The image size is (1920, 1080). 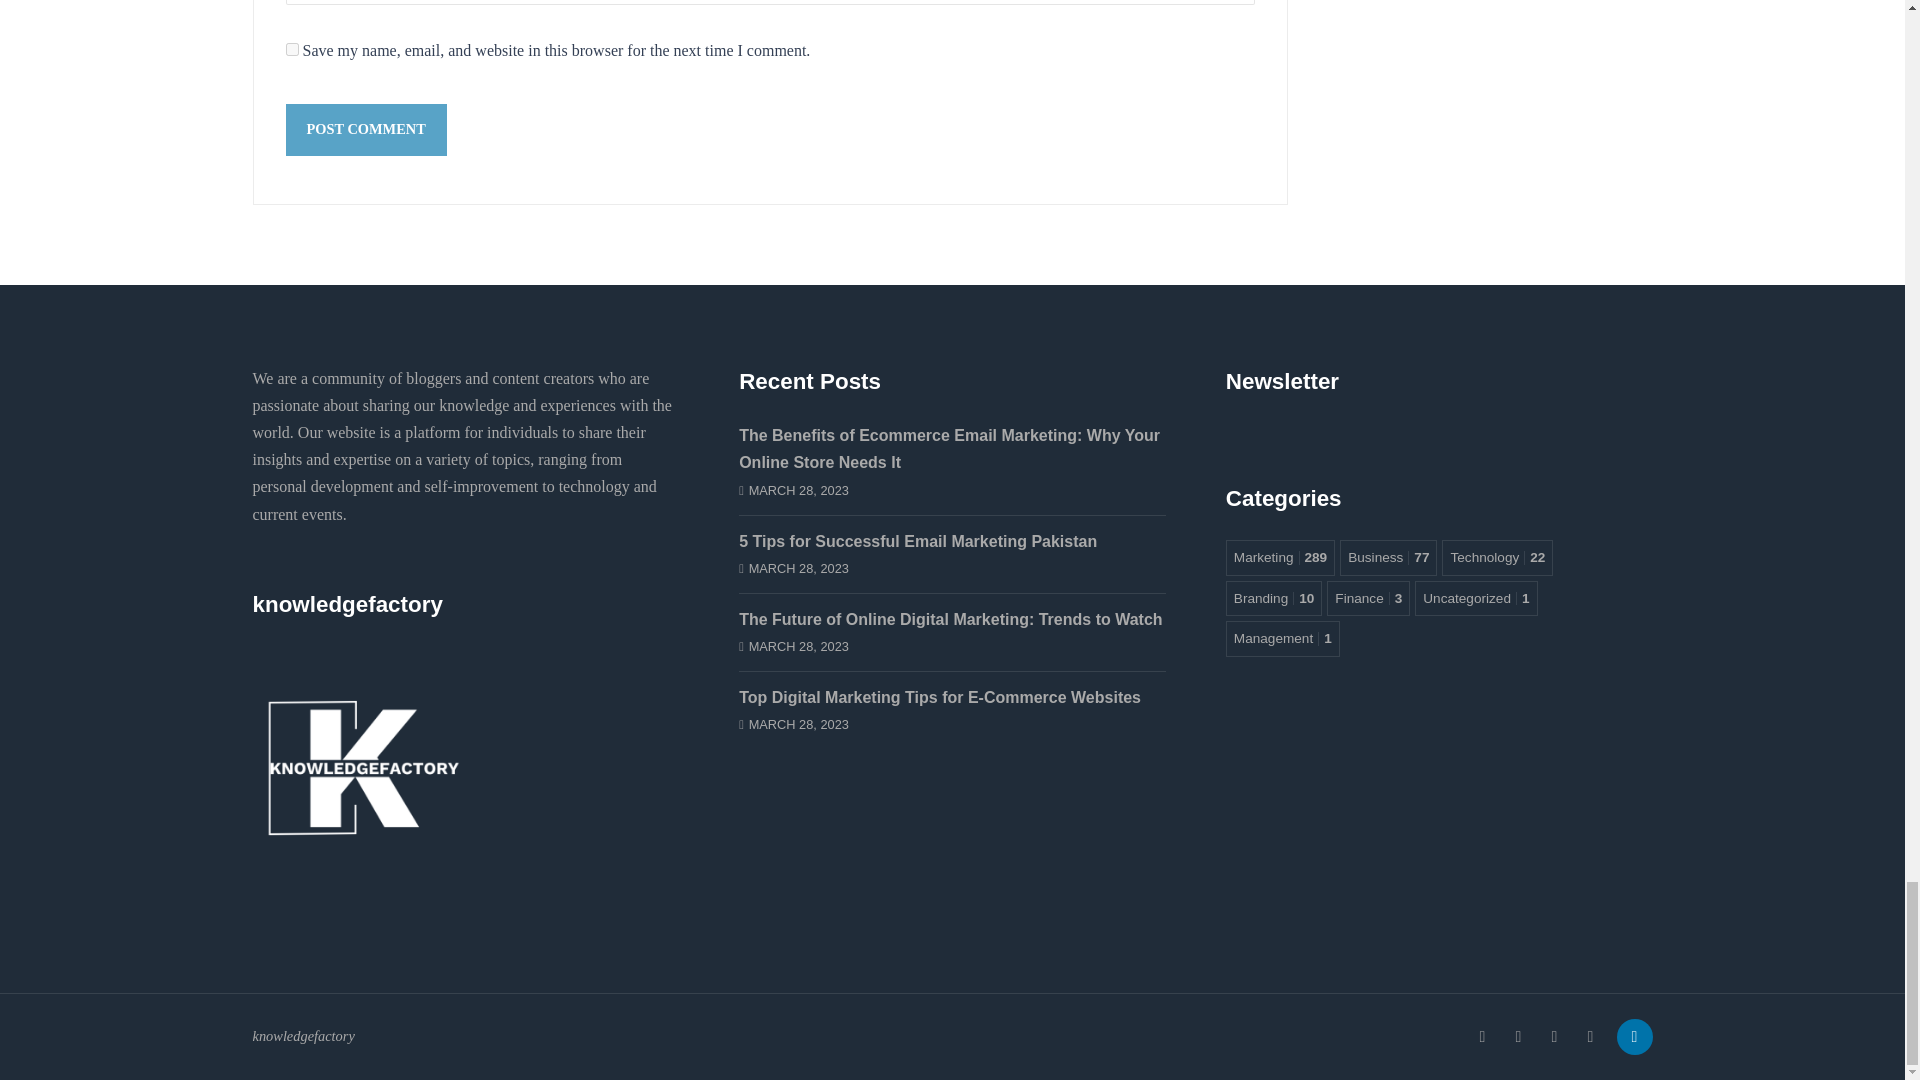 I want to click on facebook, so click(x=1481, y=1037).